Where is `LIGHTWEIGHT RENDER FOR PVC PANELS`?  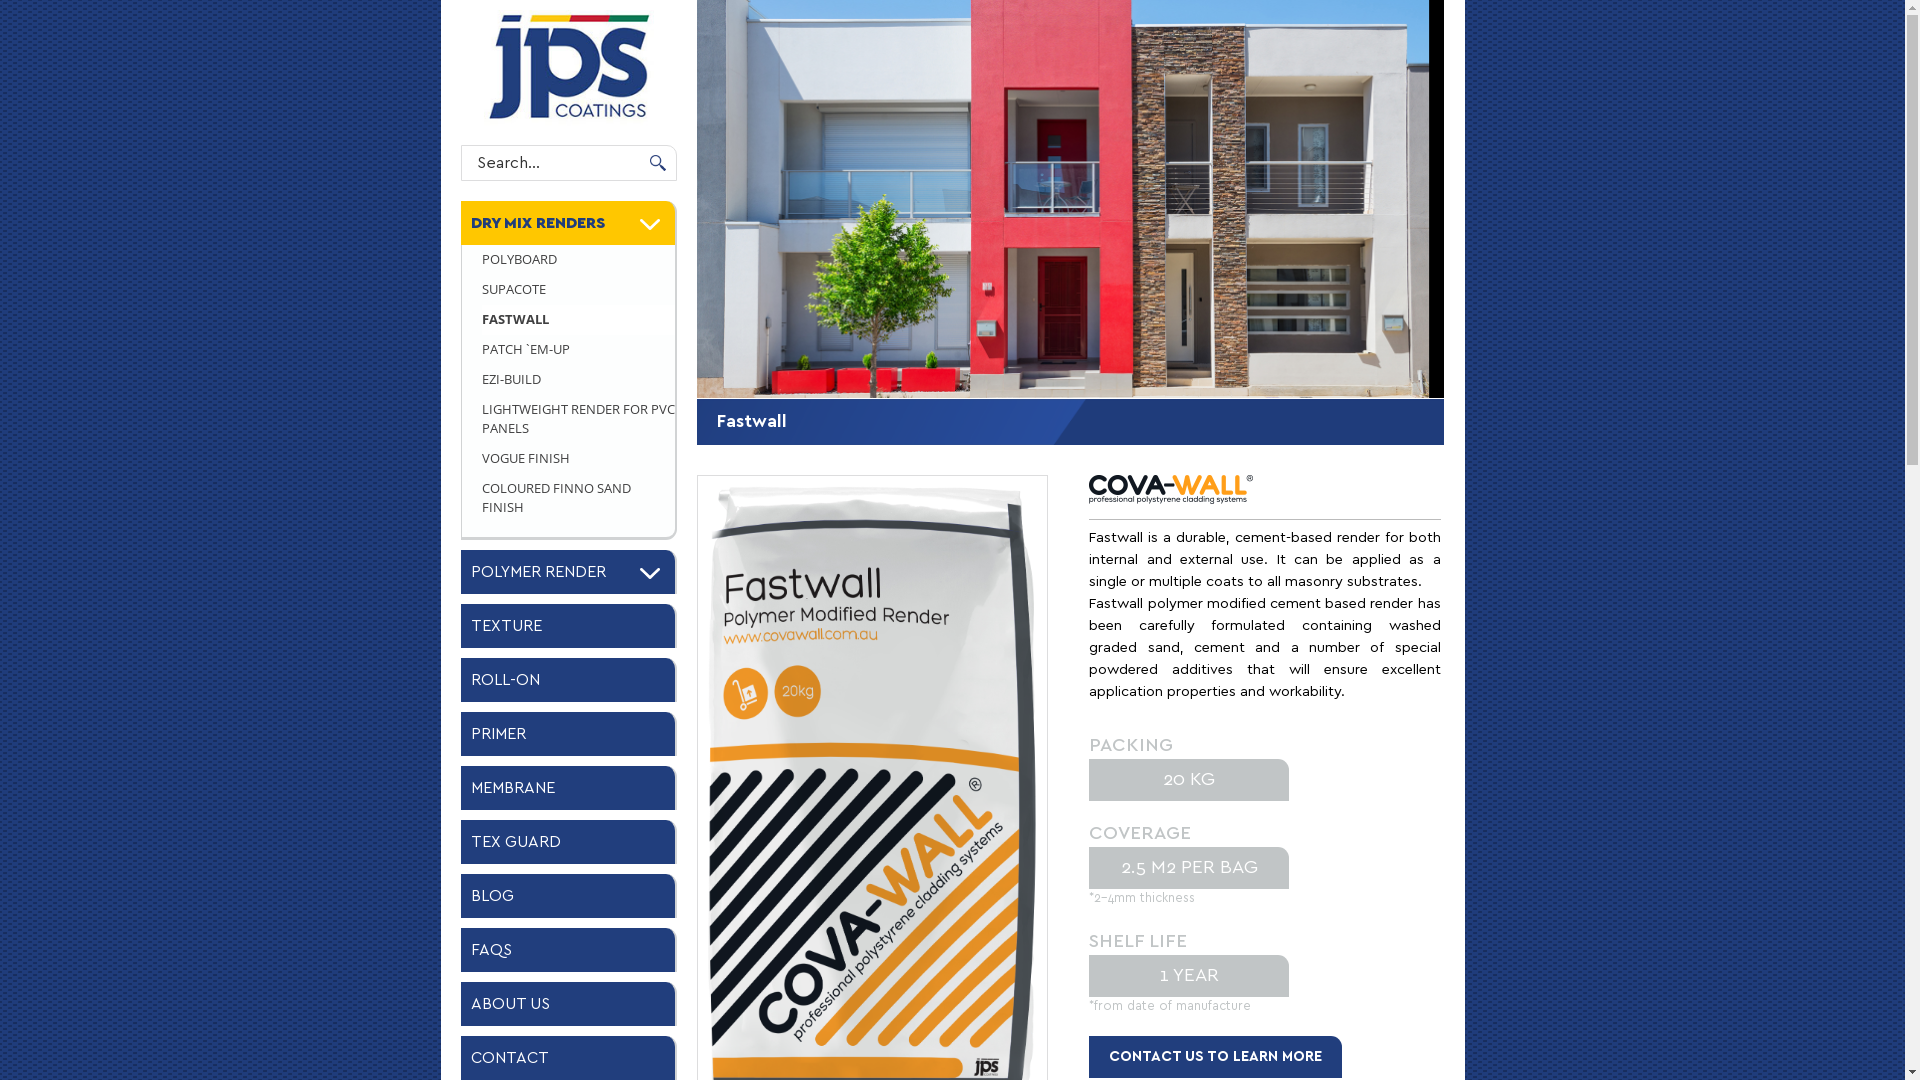
LIGHTWEIGHT RENDER FOR PVC PANELS is located at coordinates (578, 420).